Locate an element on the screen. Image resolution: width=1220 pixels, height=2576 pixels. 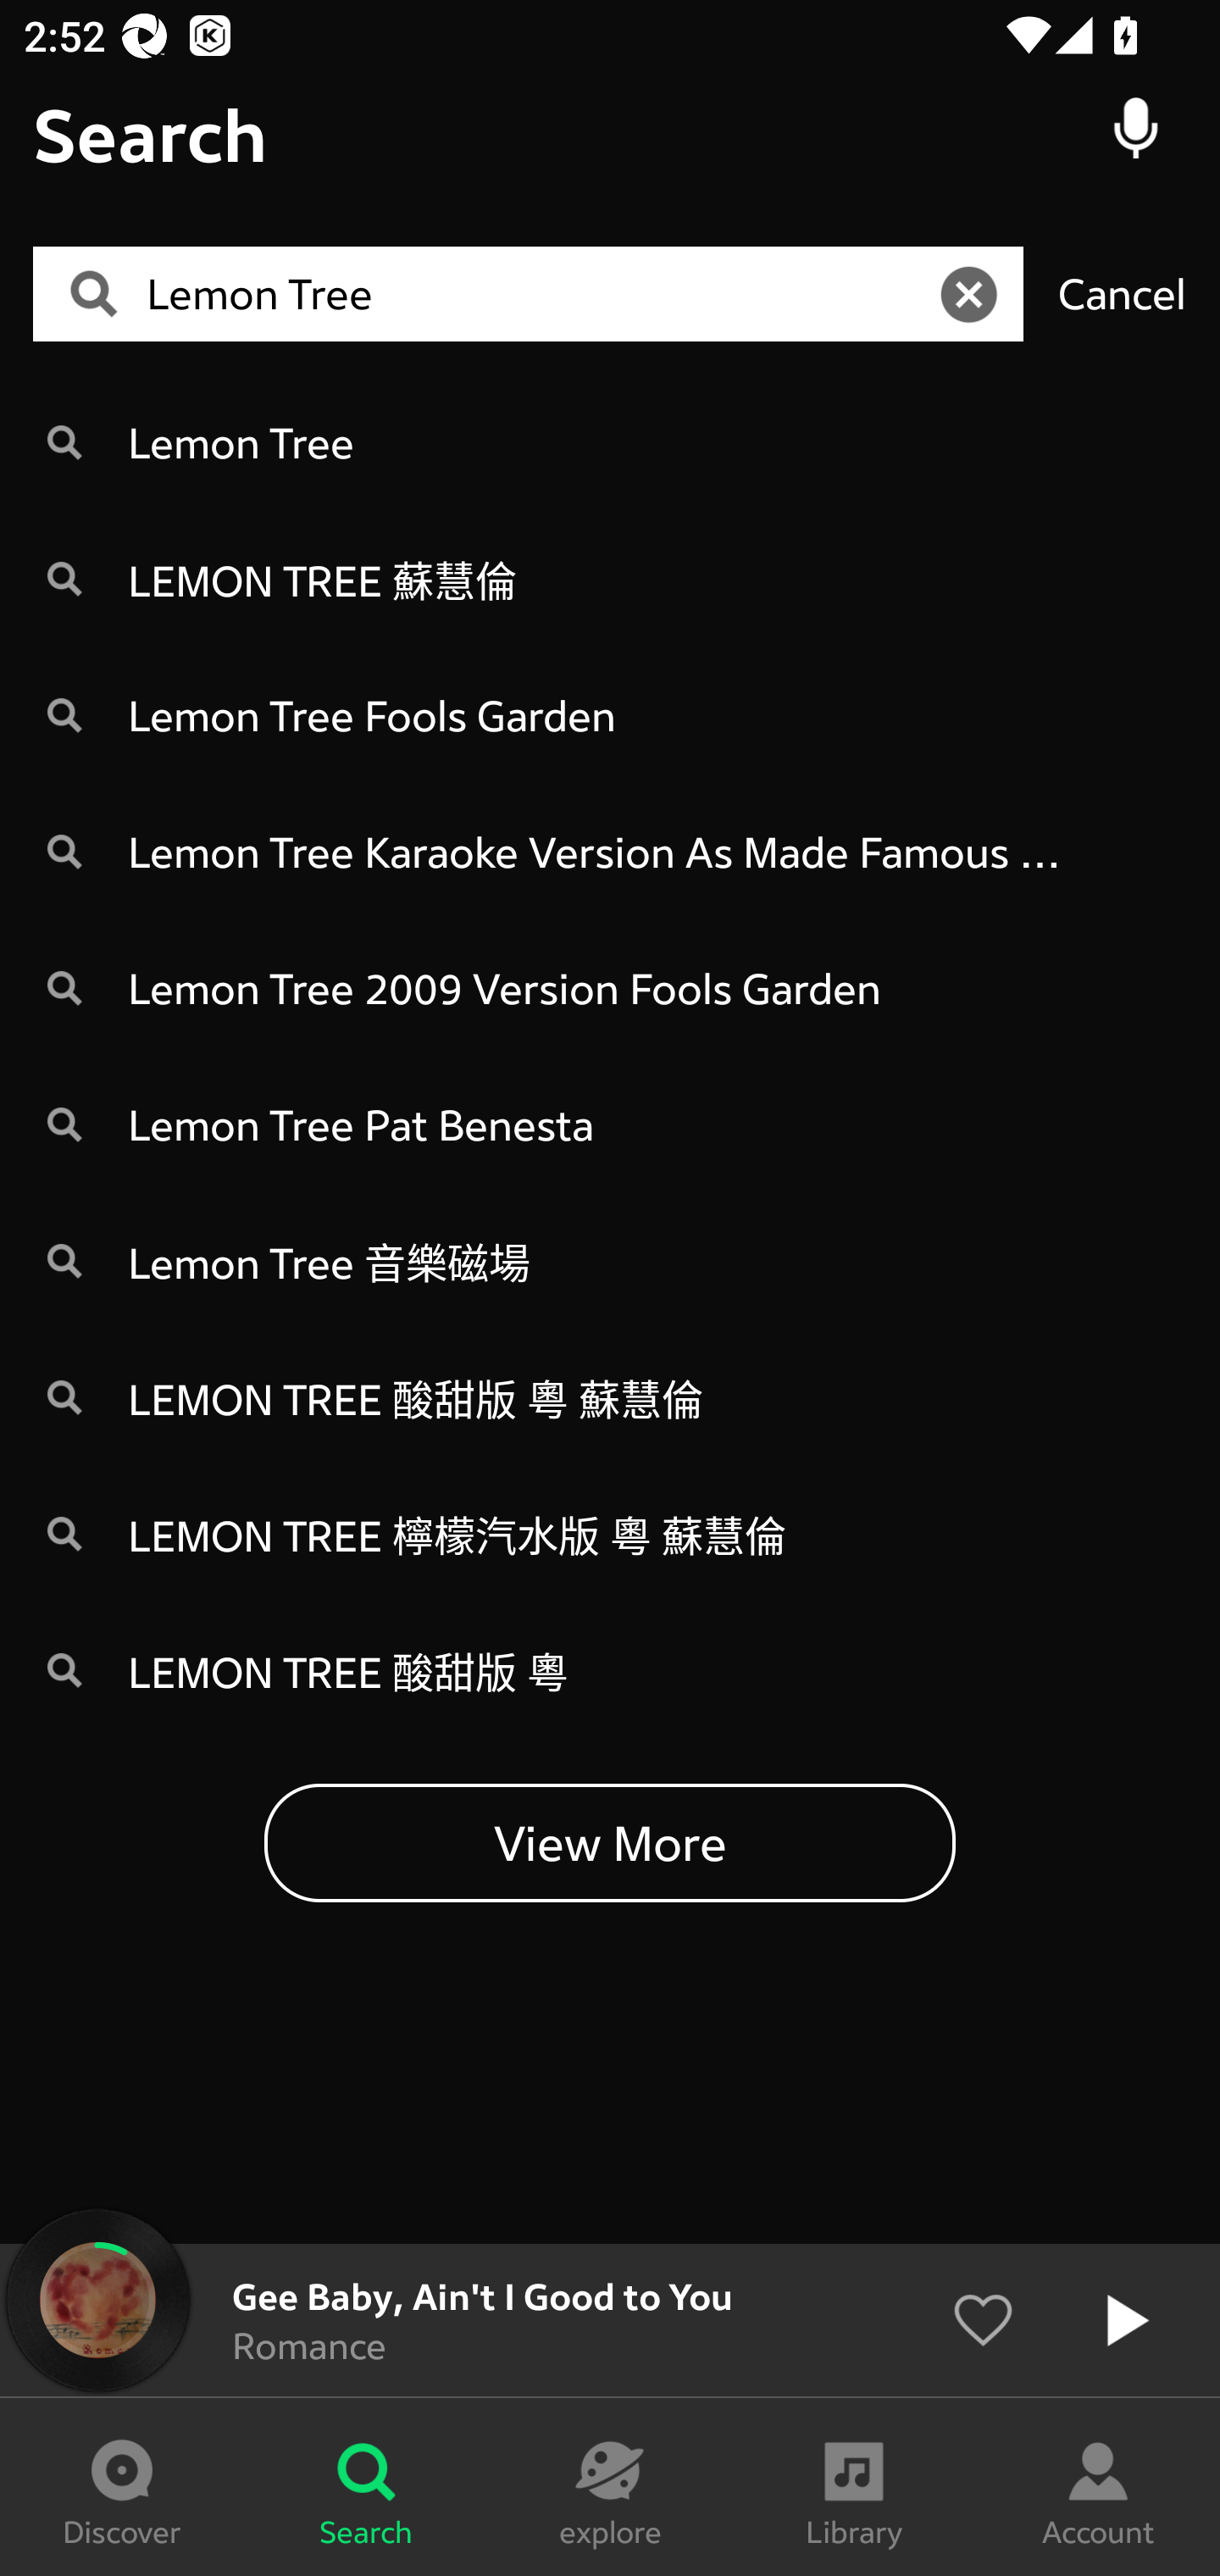
LEMON TREE 蘇慧倫 is located at coordinates (610, 578).